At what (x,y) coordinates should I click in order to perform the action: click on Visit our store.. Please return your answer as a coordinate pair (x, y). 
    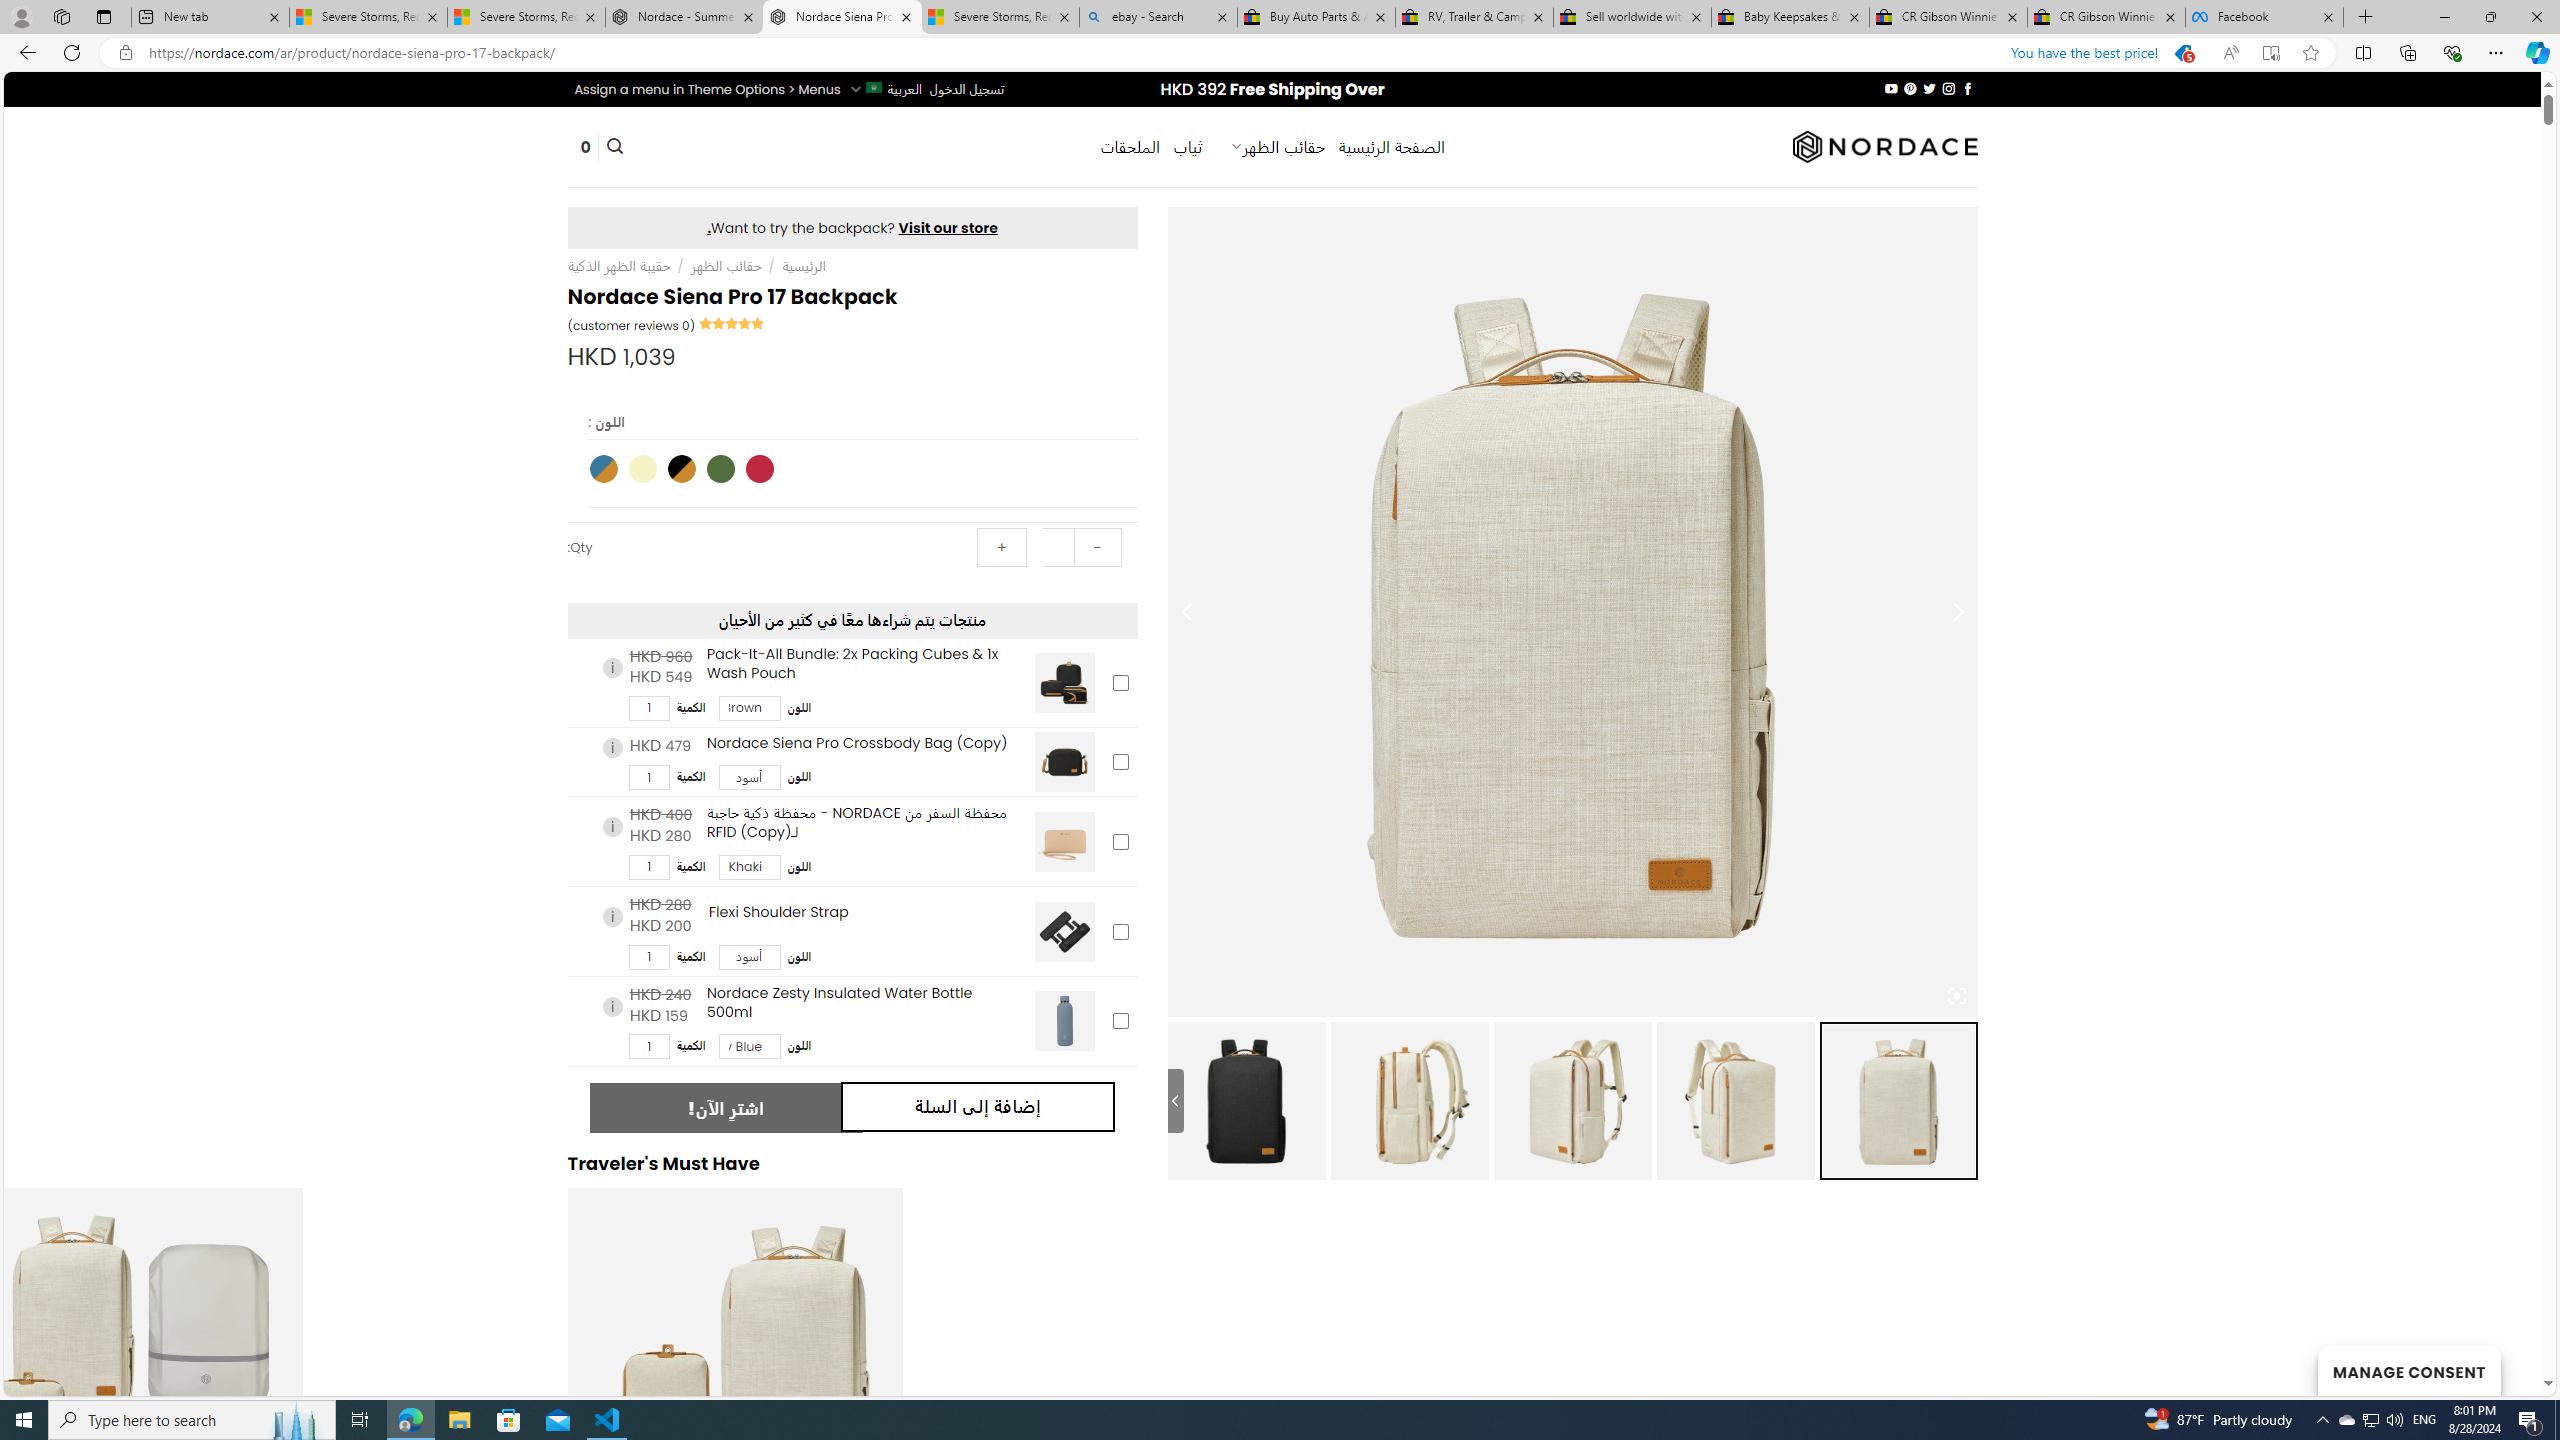
    Looking at the image, I should click on (852, 227).